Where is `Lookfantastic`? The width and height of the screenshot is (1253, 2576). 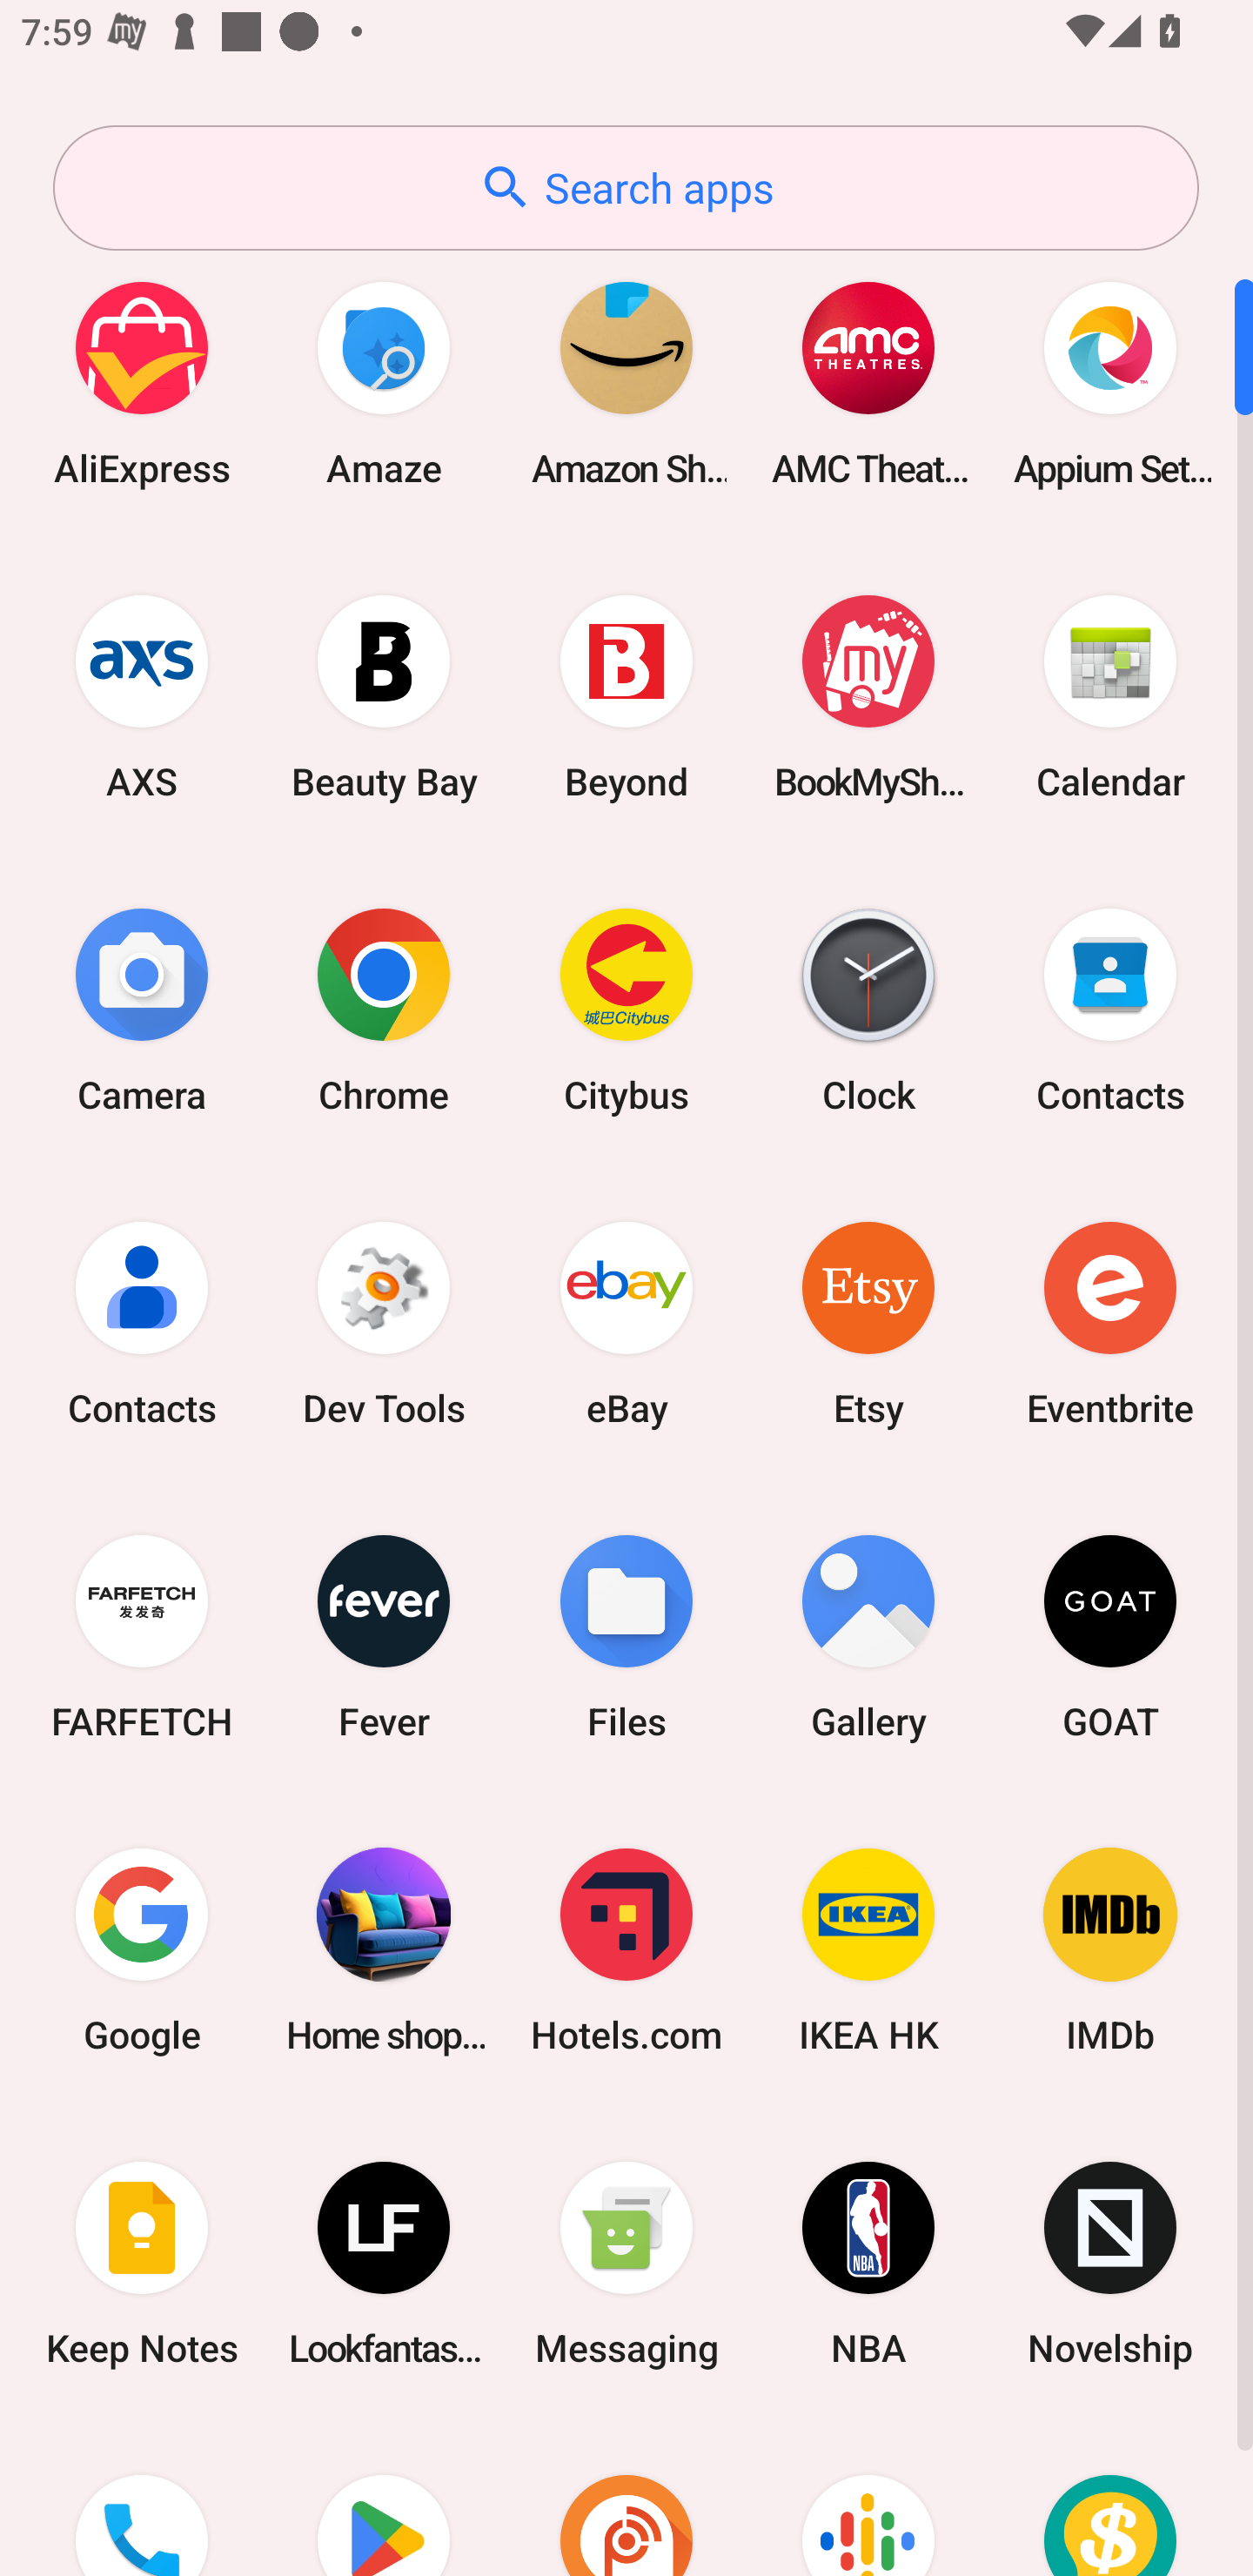
Lookfantastic is located at coordinates (384, 2264).